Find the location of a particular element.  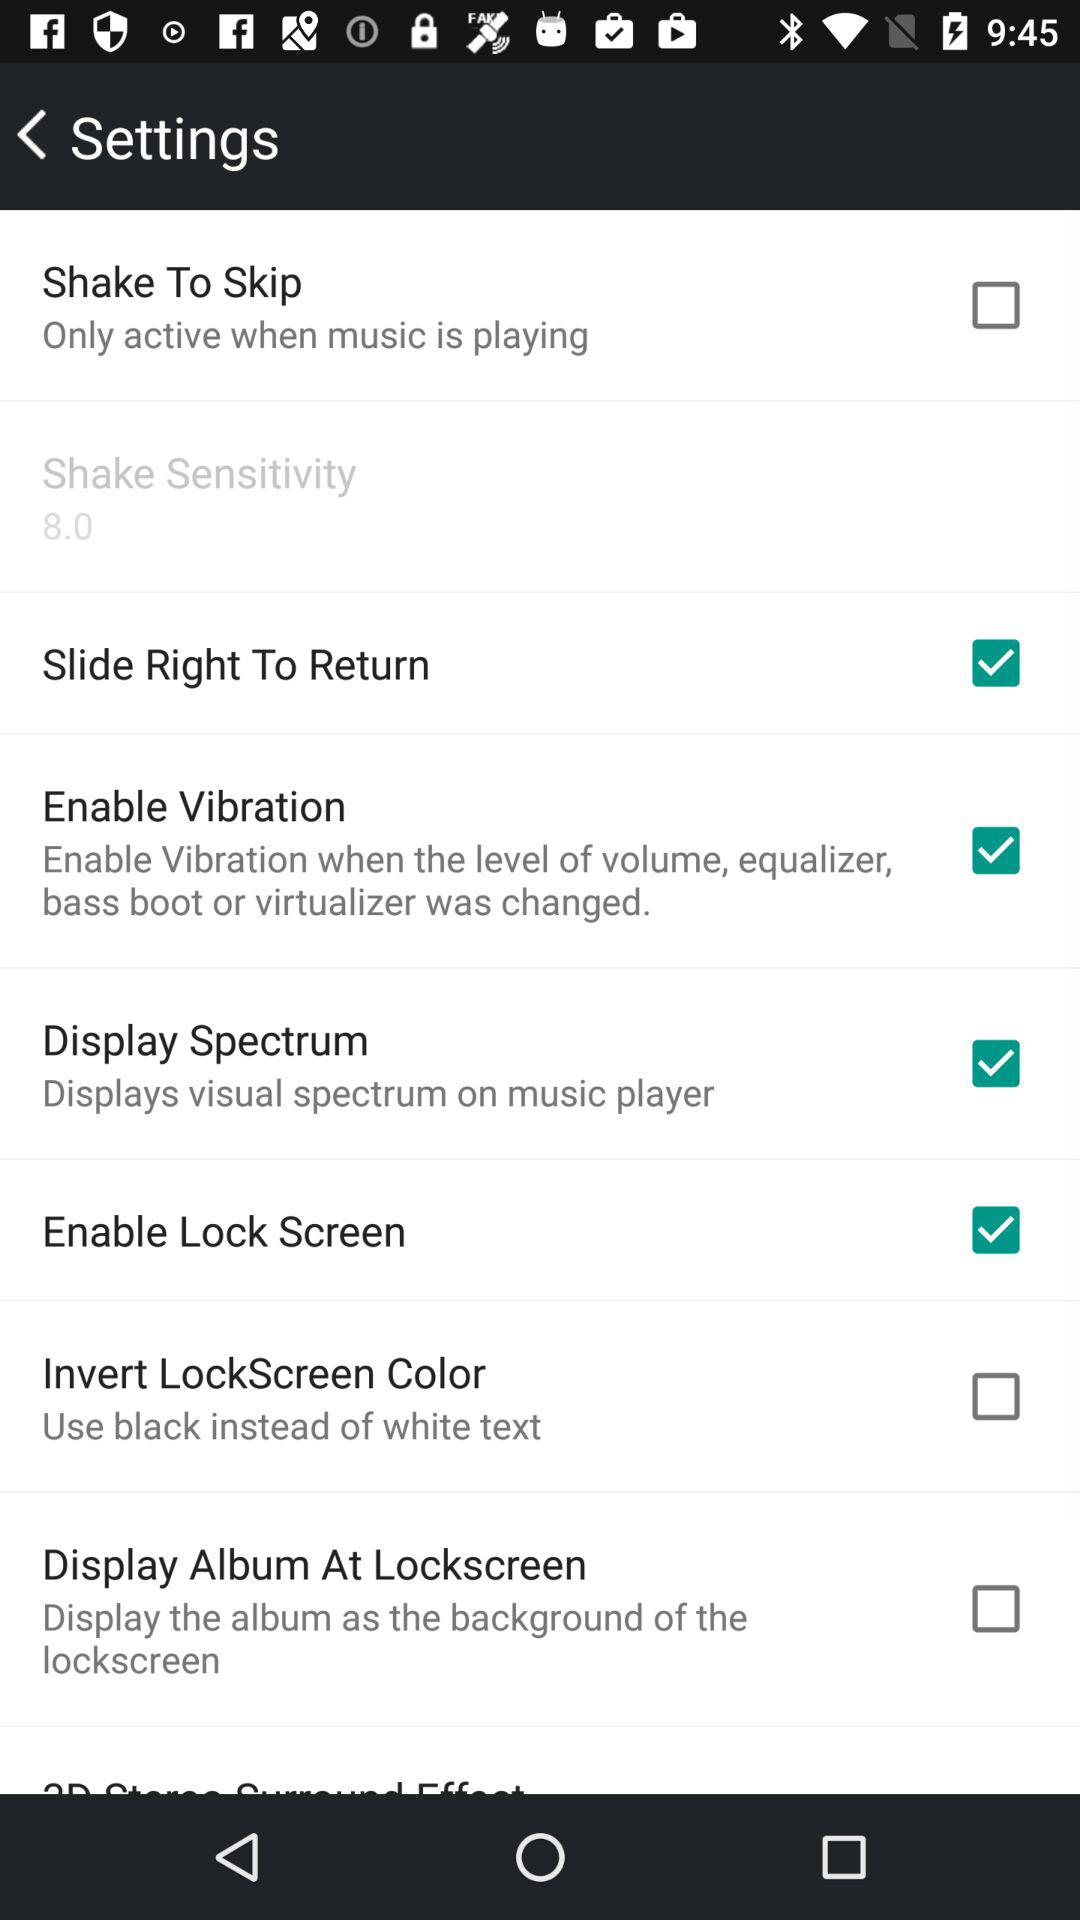

select icon above enable vibration item is located at coordinates (236, 662).